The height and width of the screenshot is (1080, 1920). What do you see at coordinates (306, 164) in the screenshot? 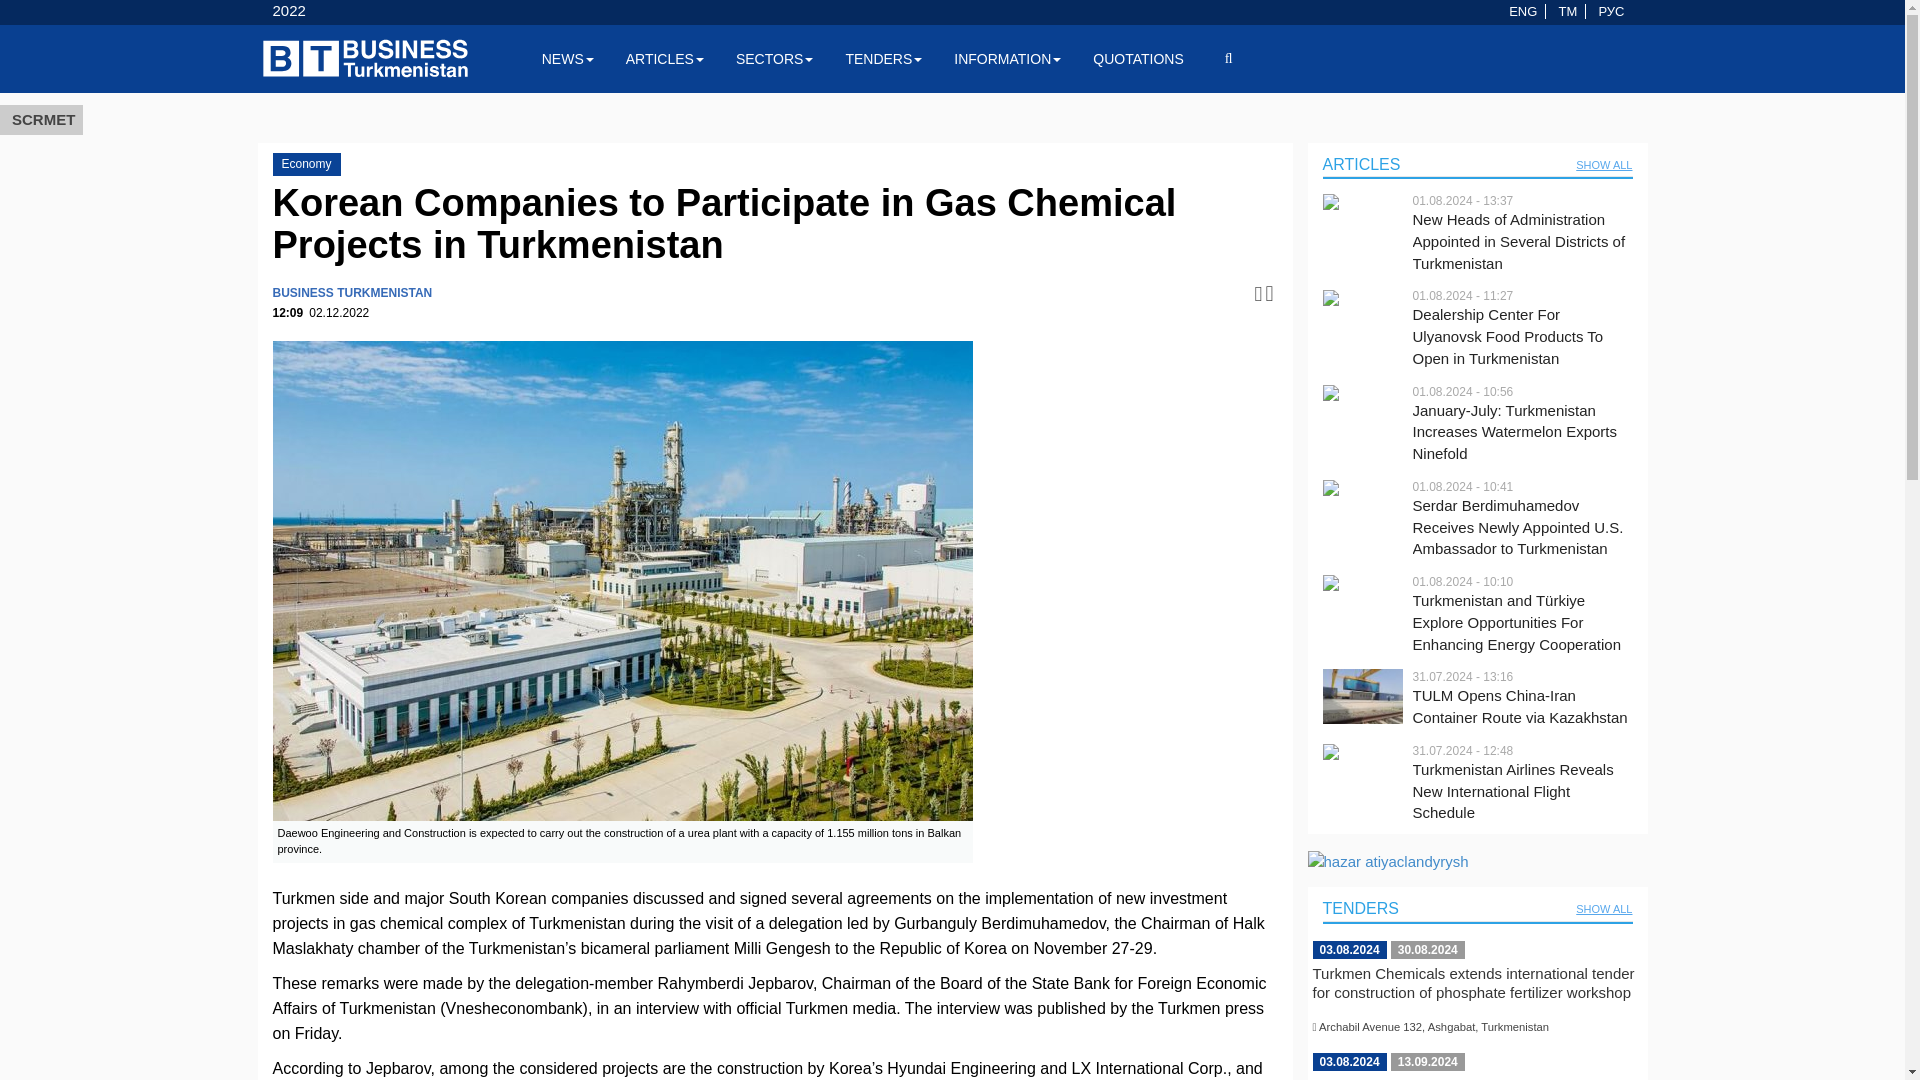
I see `Economy` at bounding box center [306, 164].